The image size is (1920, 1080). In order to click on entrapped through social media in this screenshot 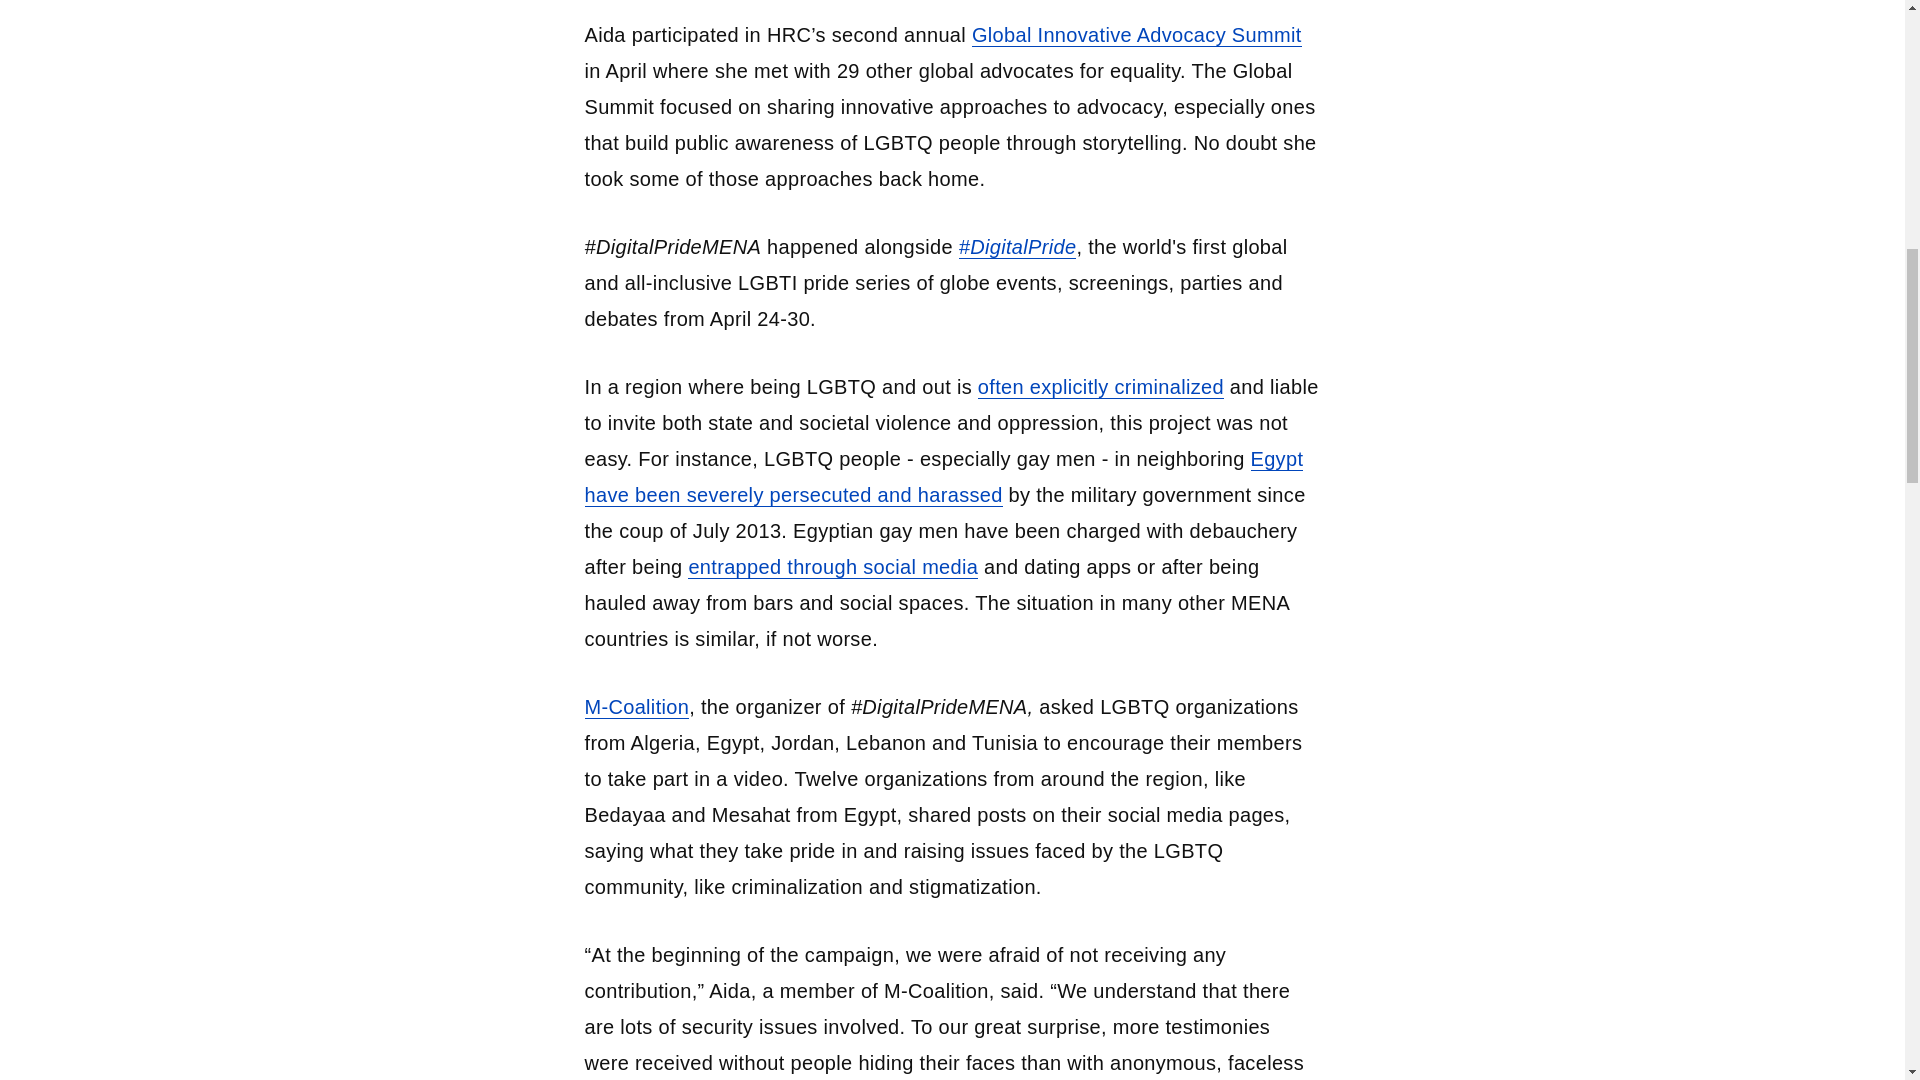, I will do `click(832, 567)`.